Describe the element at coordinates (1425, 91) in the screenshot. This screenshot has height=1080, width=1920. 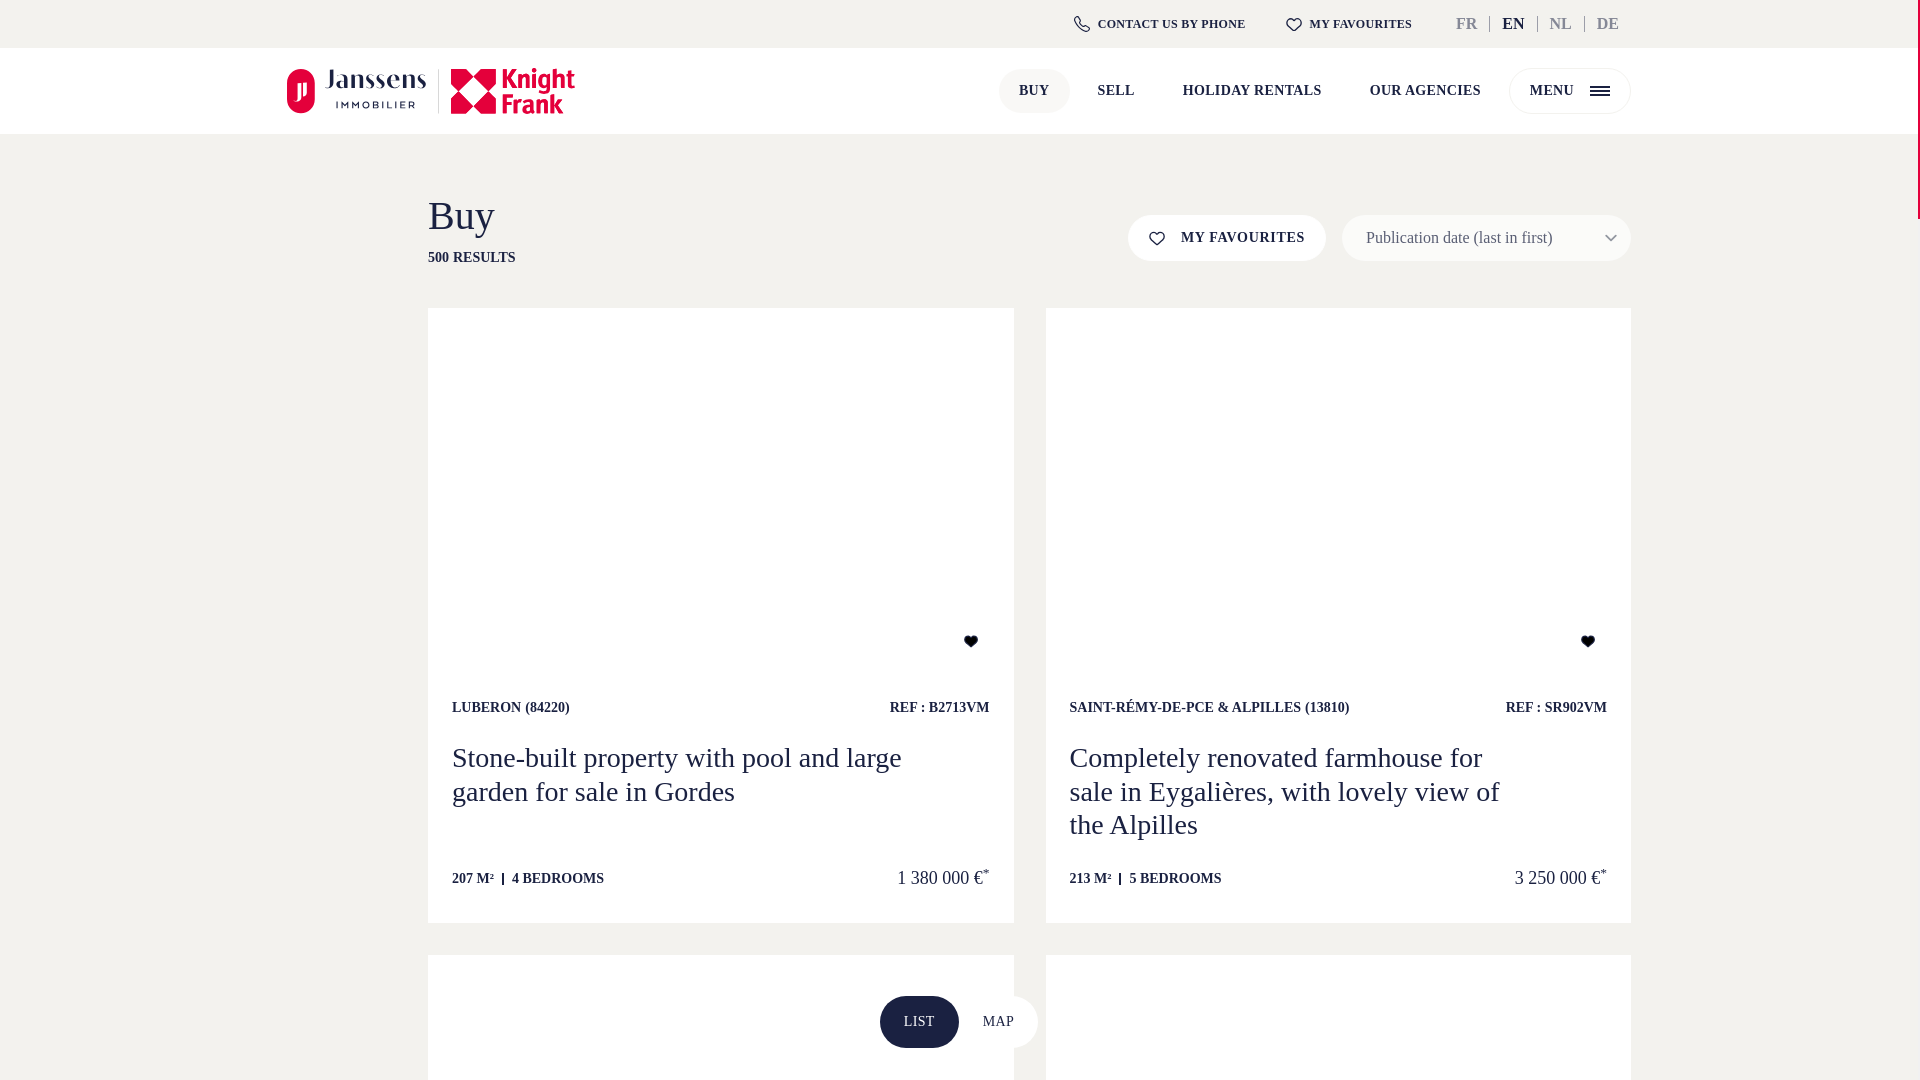
I see `OUR AGENCIES` at that location.